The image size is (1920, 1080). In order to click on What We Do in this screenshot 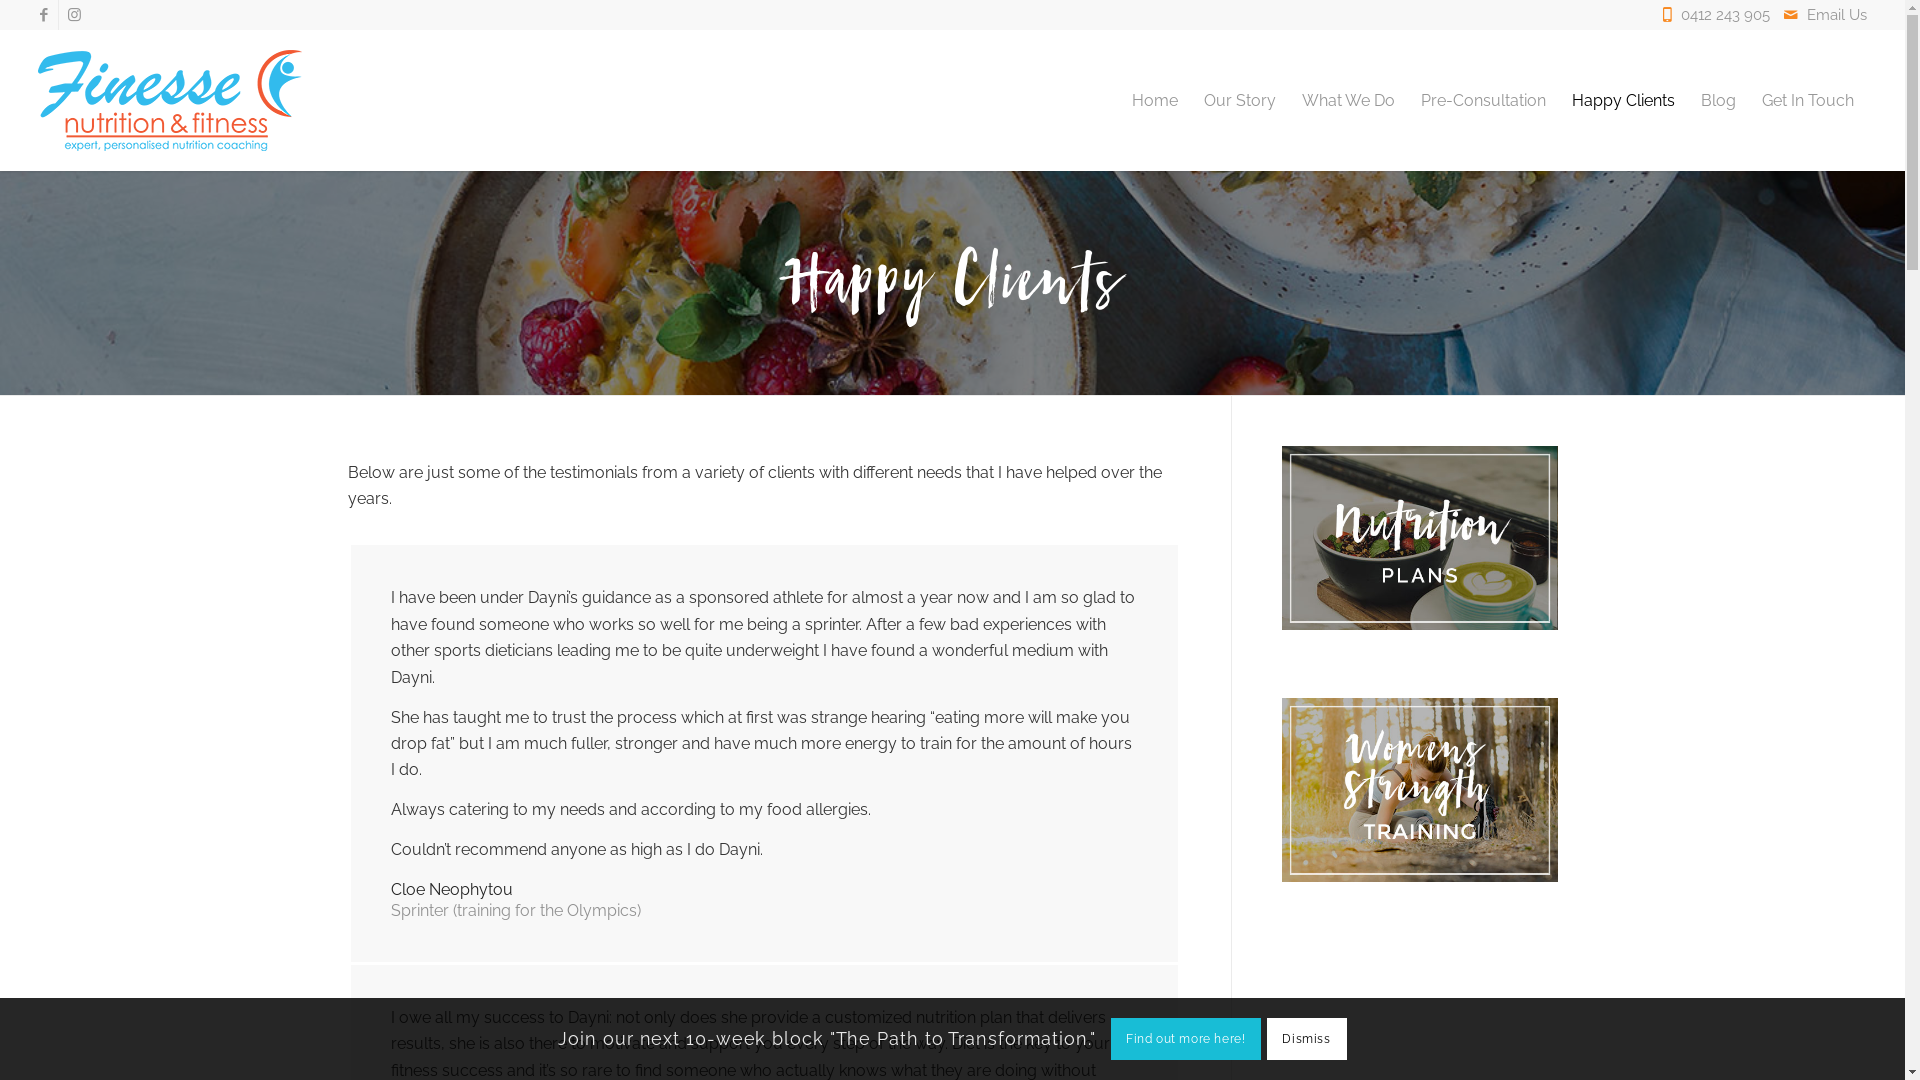, I will do `click(1348, 100)`.